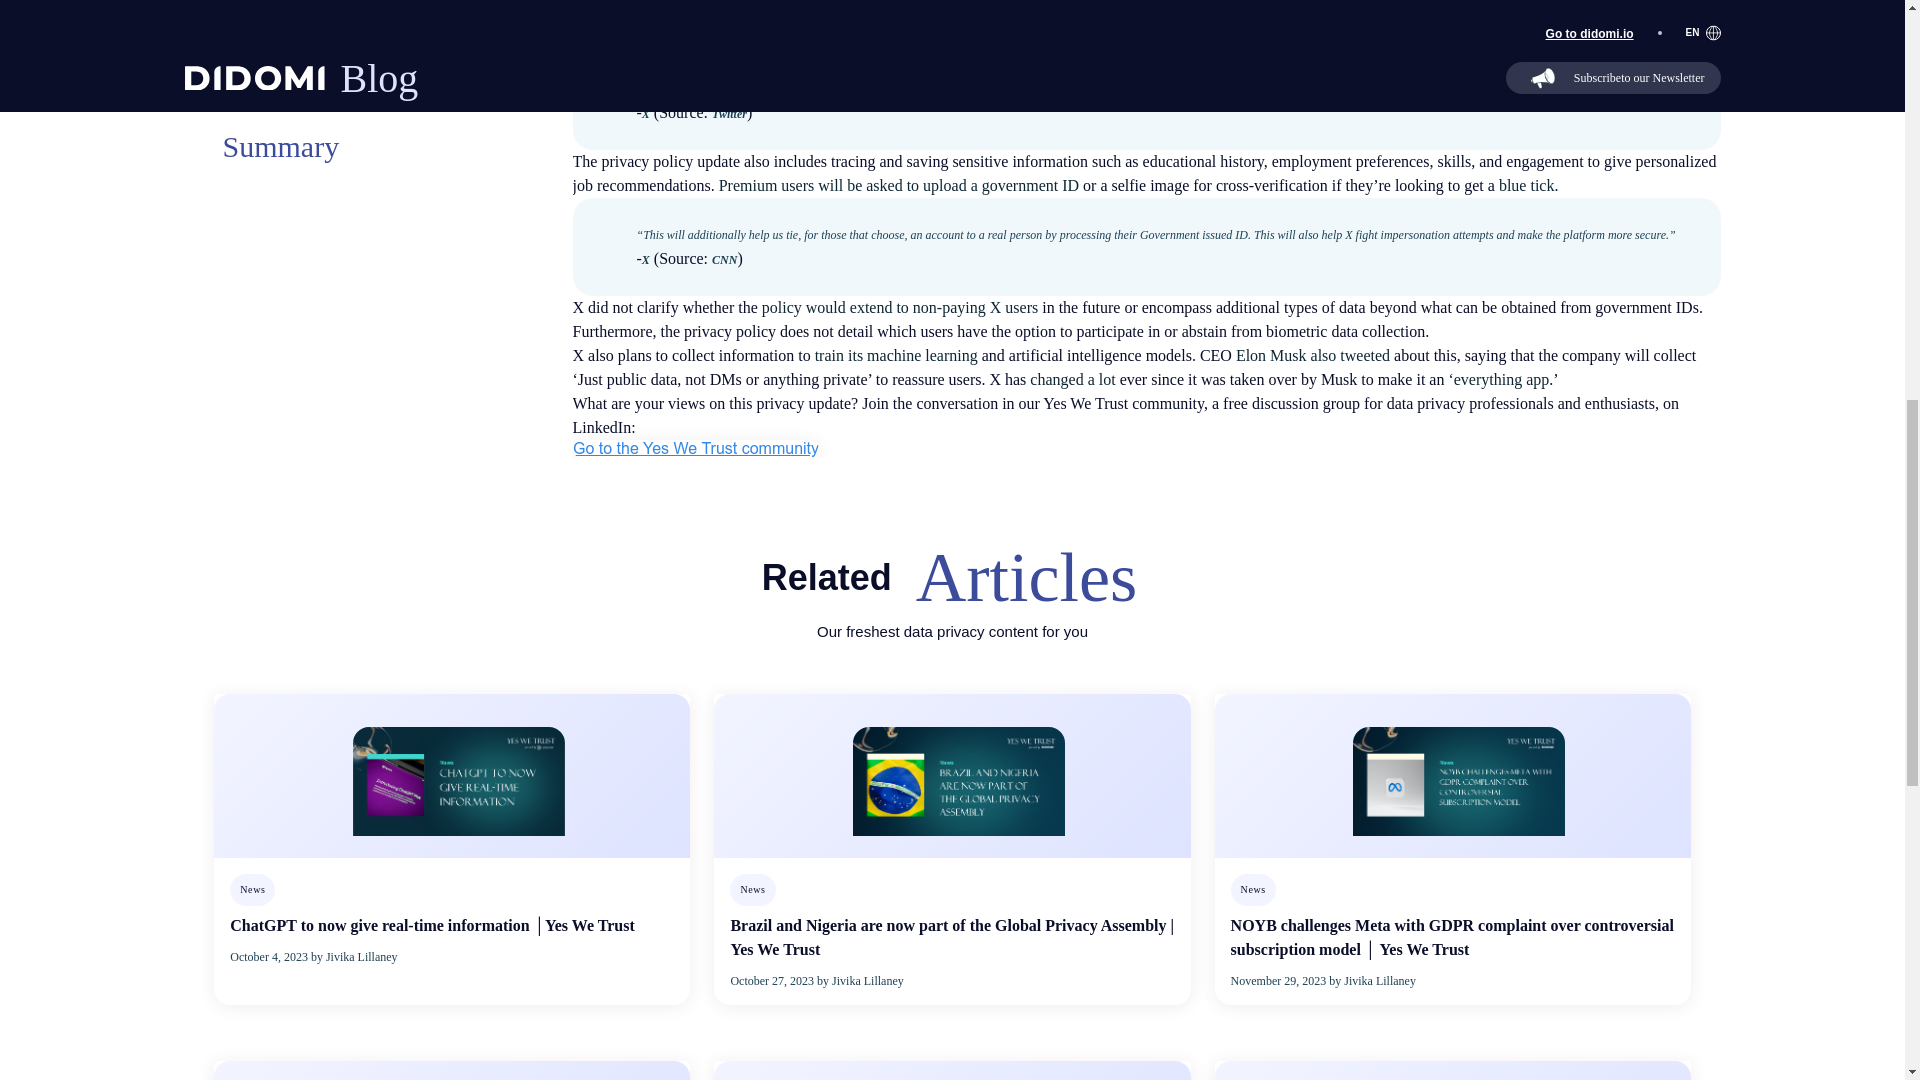 The image size is (1920, 1080). What do you see at coordinates (898, 354) in the screenshot?
I see `train its machine learning` at bounding box center [898, 354].